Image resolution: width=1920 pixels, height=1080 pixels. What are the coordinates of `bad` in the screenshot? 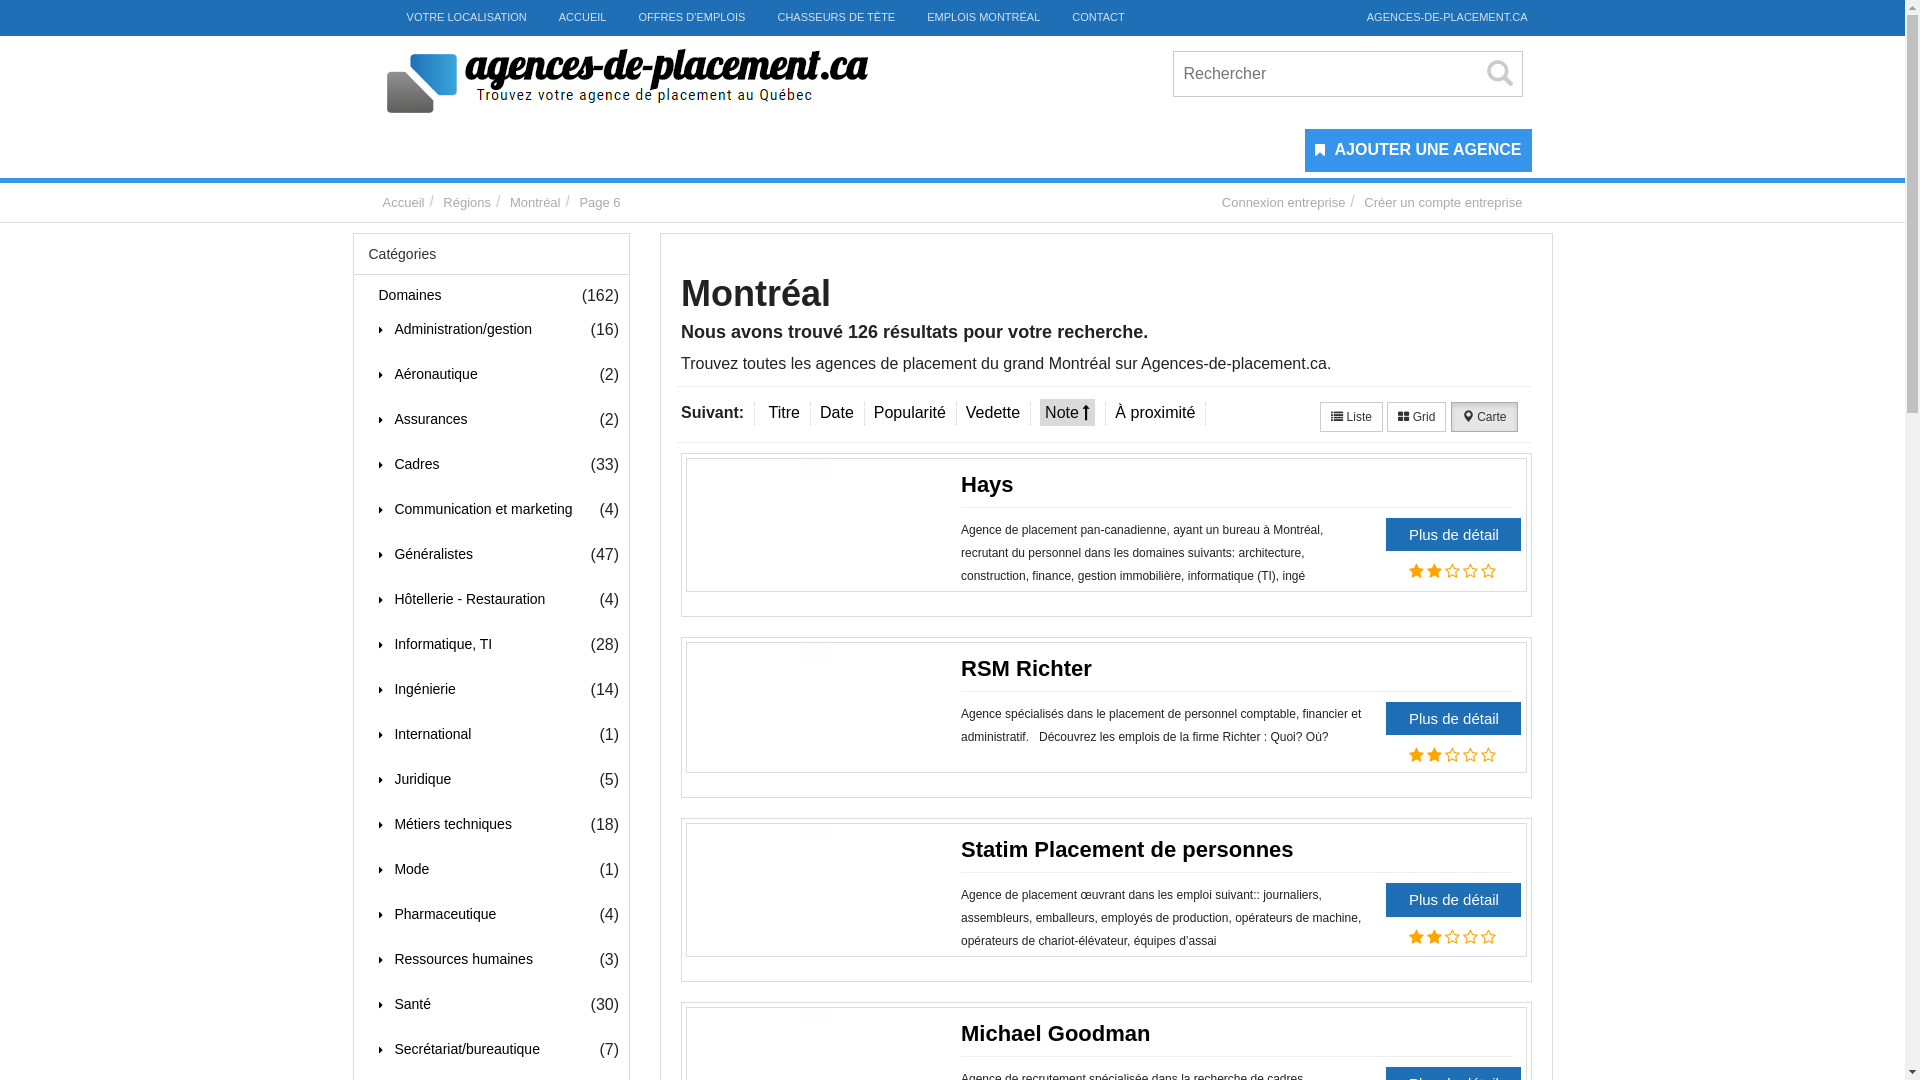 It's located at (1416, 937).